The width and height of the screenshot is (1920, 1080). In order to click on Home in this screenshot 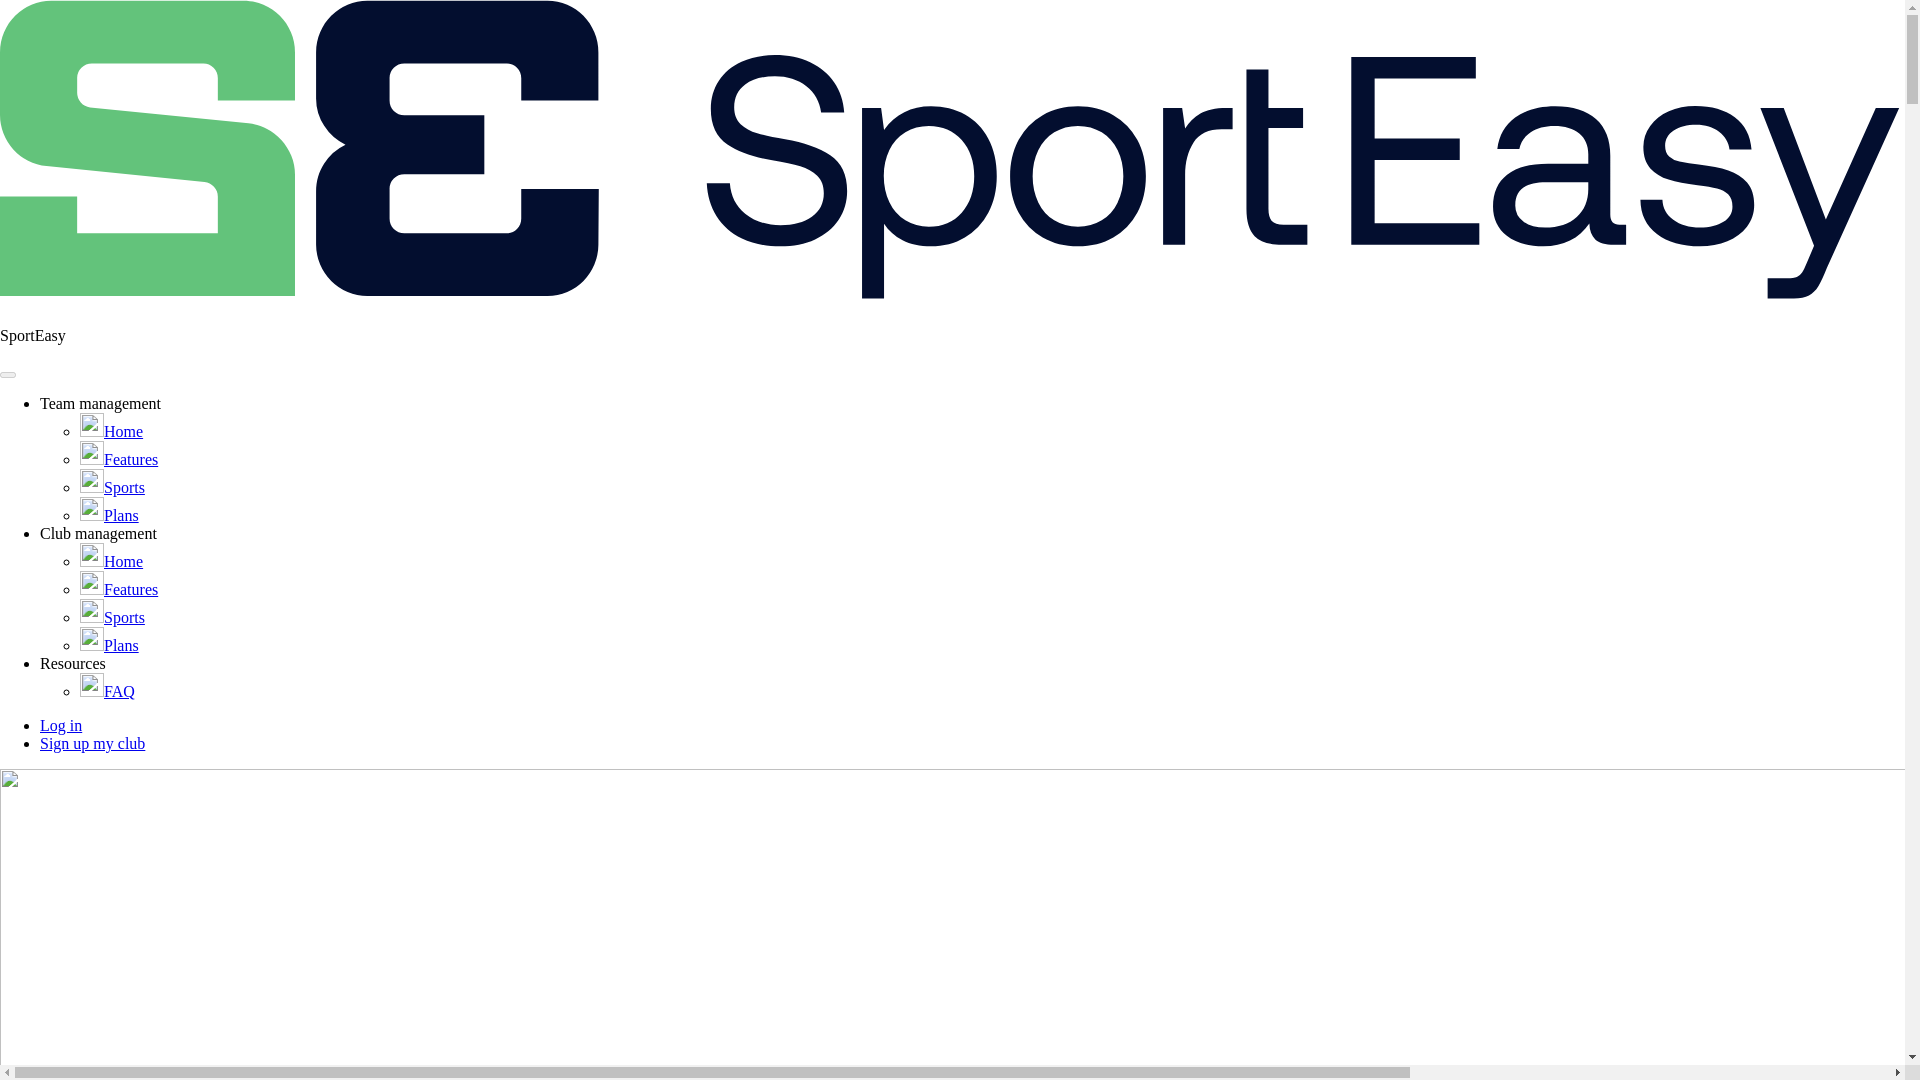, I will do `click(111, 561)`.